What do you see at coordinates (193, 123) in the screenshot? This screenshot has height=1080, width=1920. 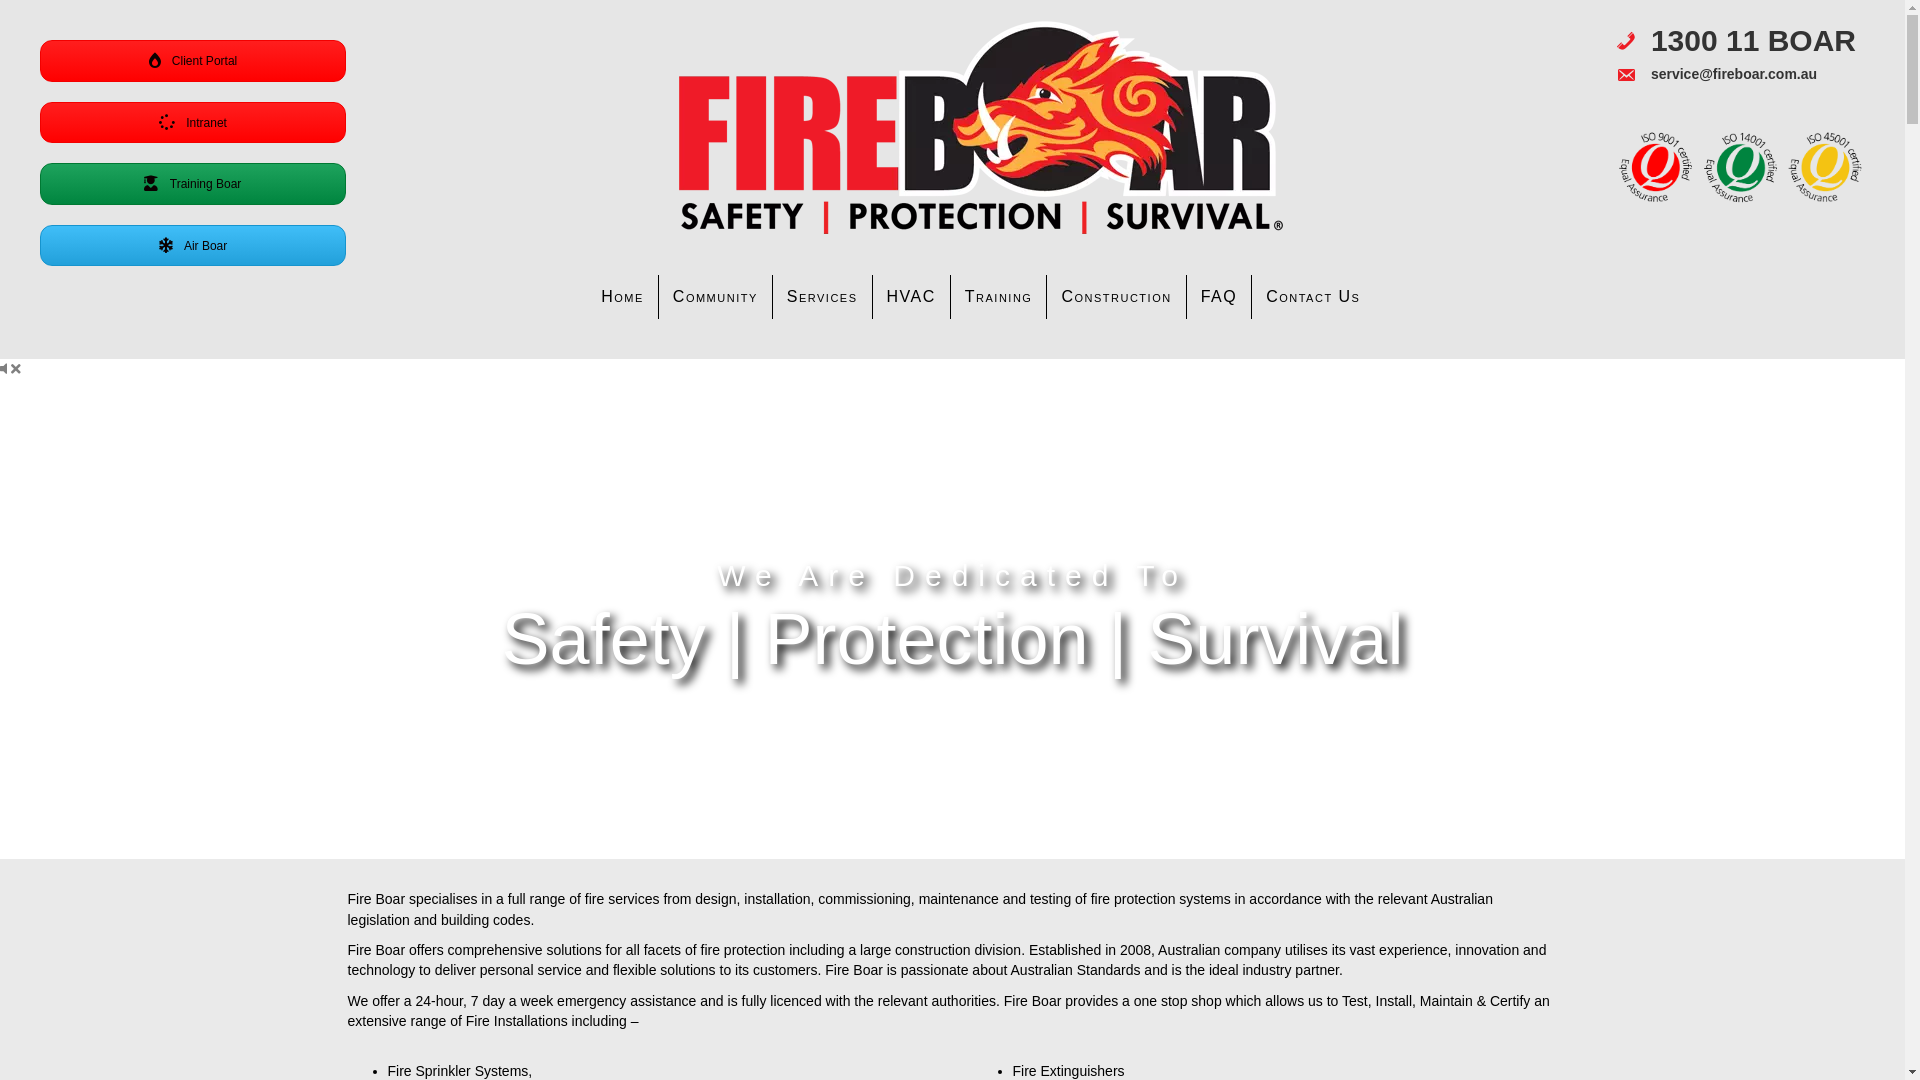 I see `Intranet` at bounding box center [193, 123].